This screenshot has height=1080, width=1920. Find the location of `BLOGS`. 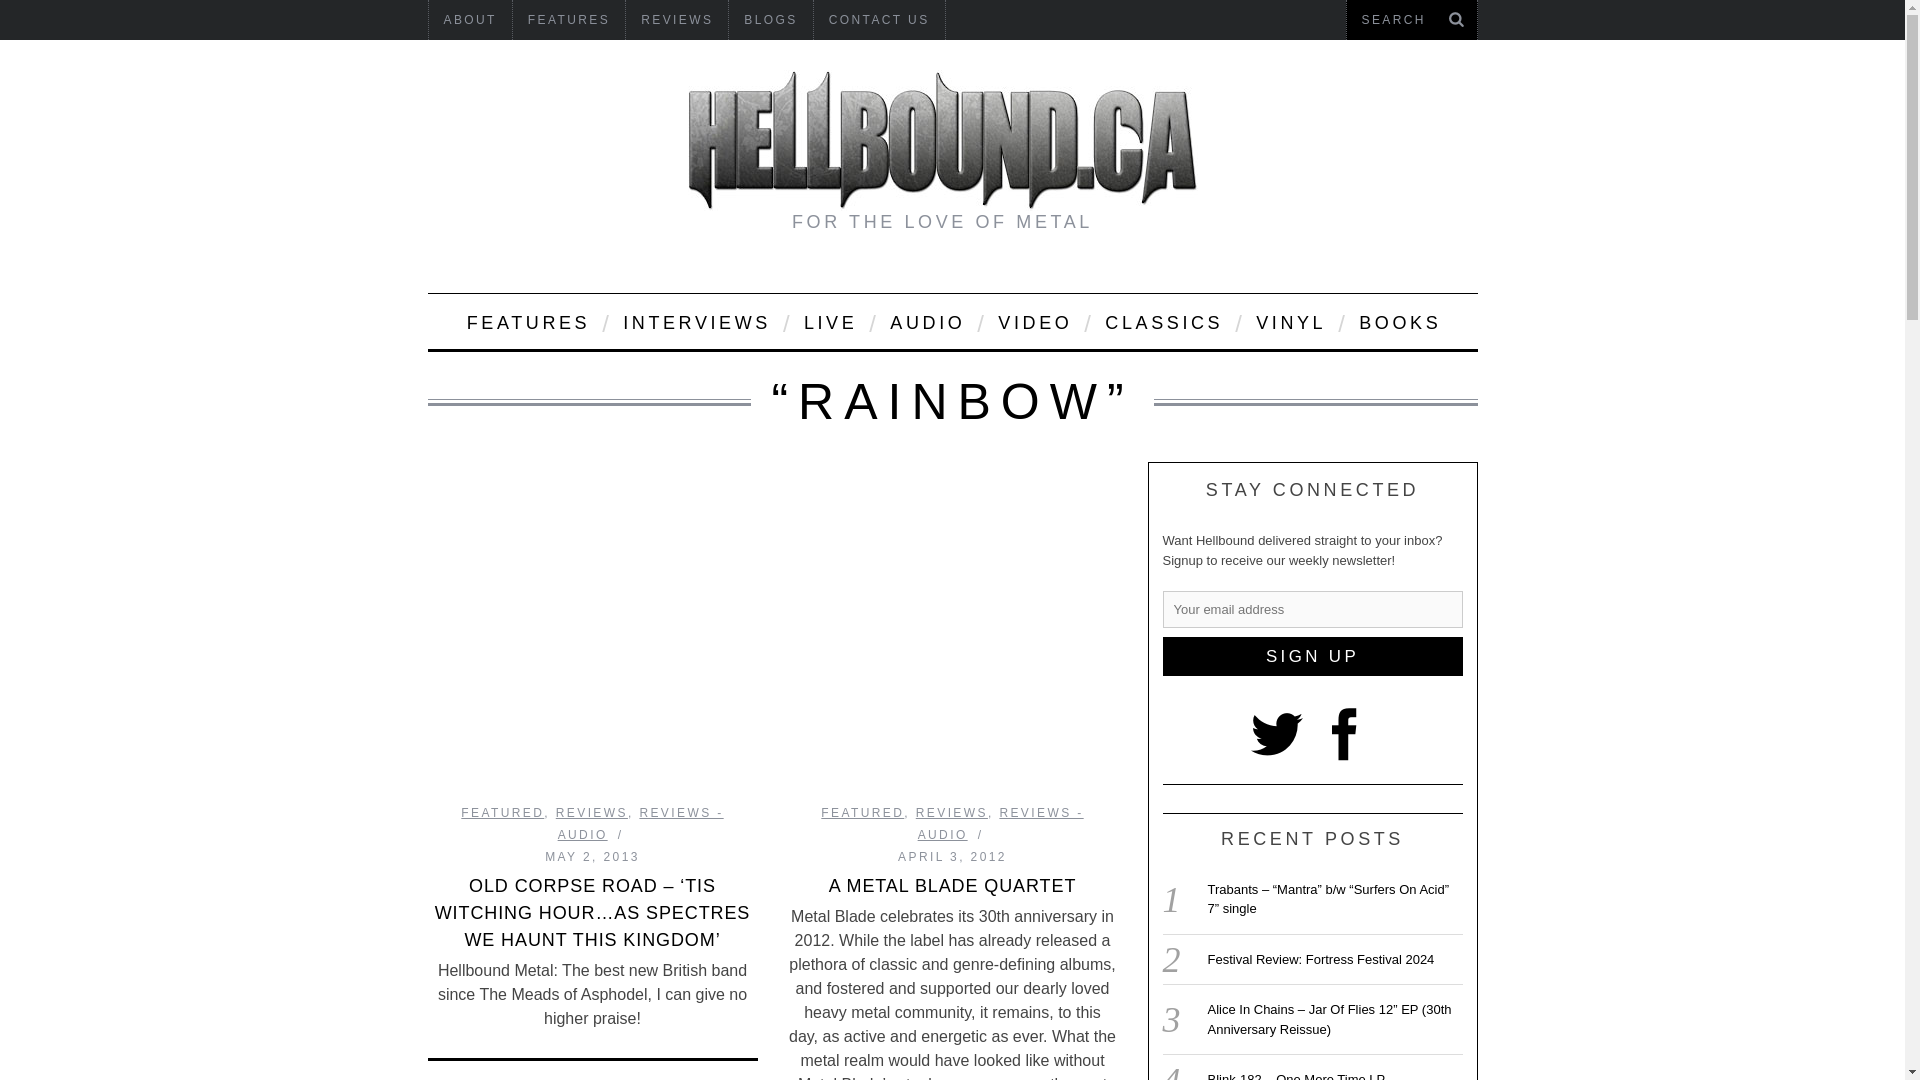

BLOGS is located at coordinates (770, 20).